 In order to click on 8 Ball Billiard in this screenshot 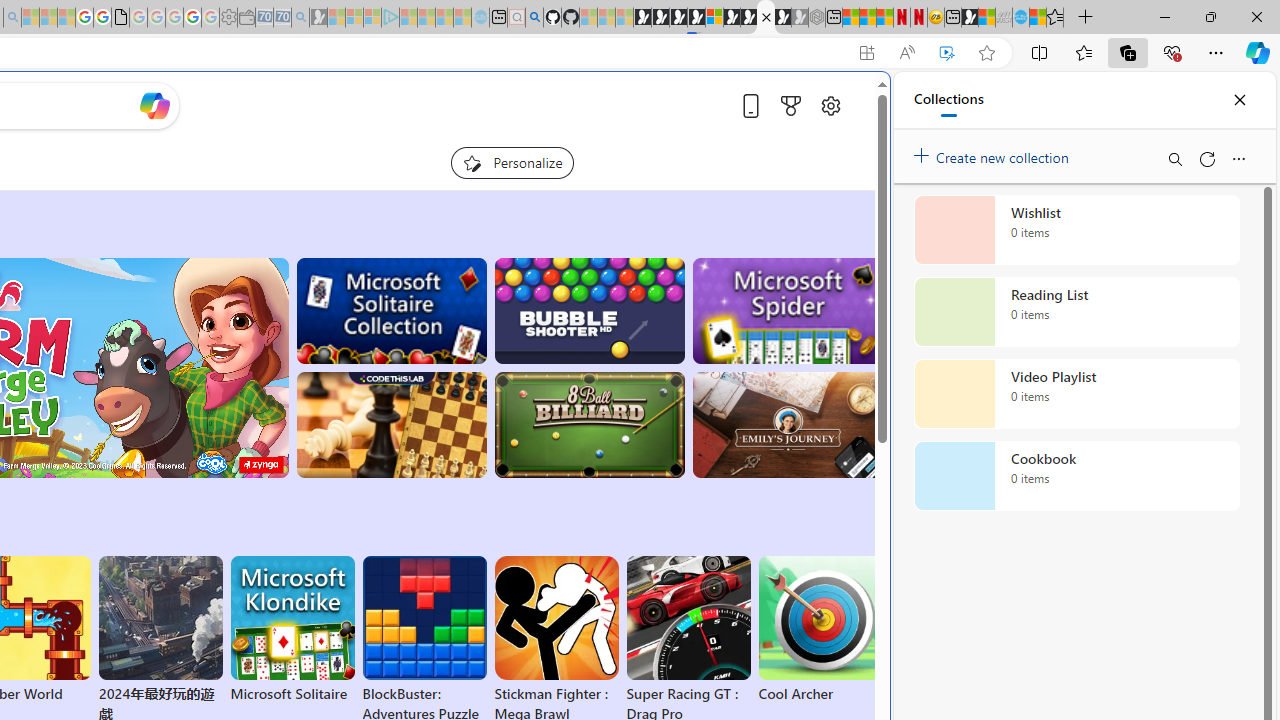, I will do `click(589, 425)`.